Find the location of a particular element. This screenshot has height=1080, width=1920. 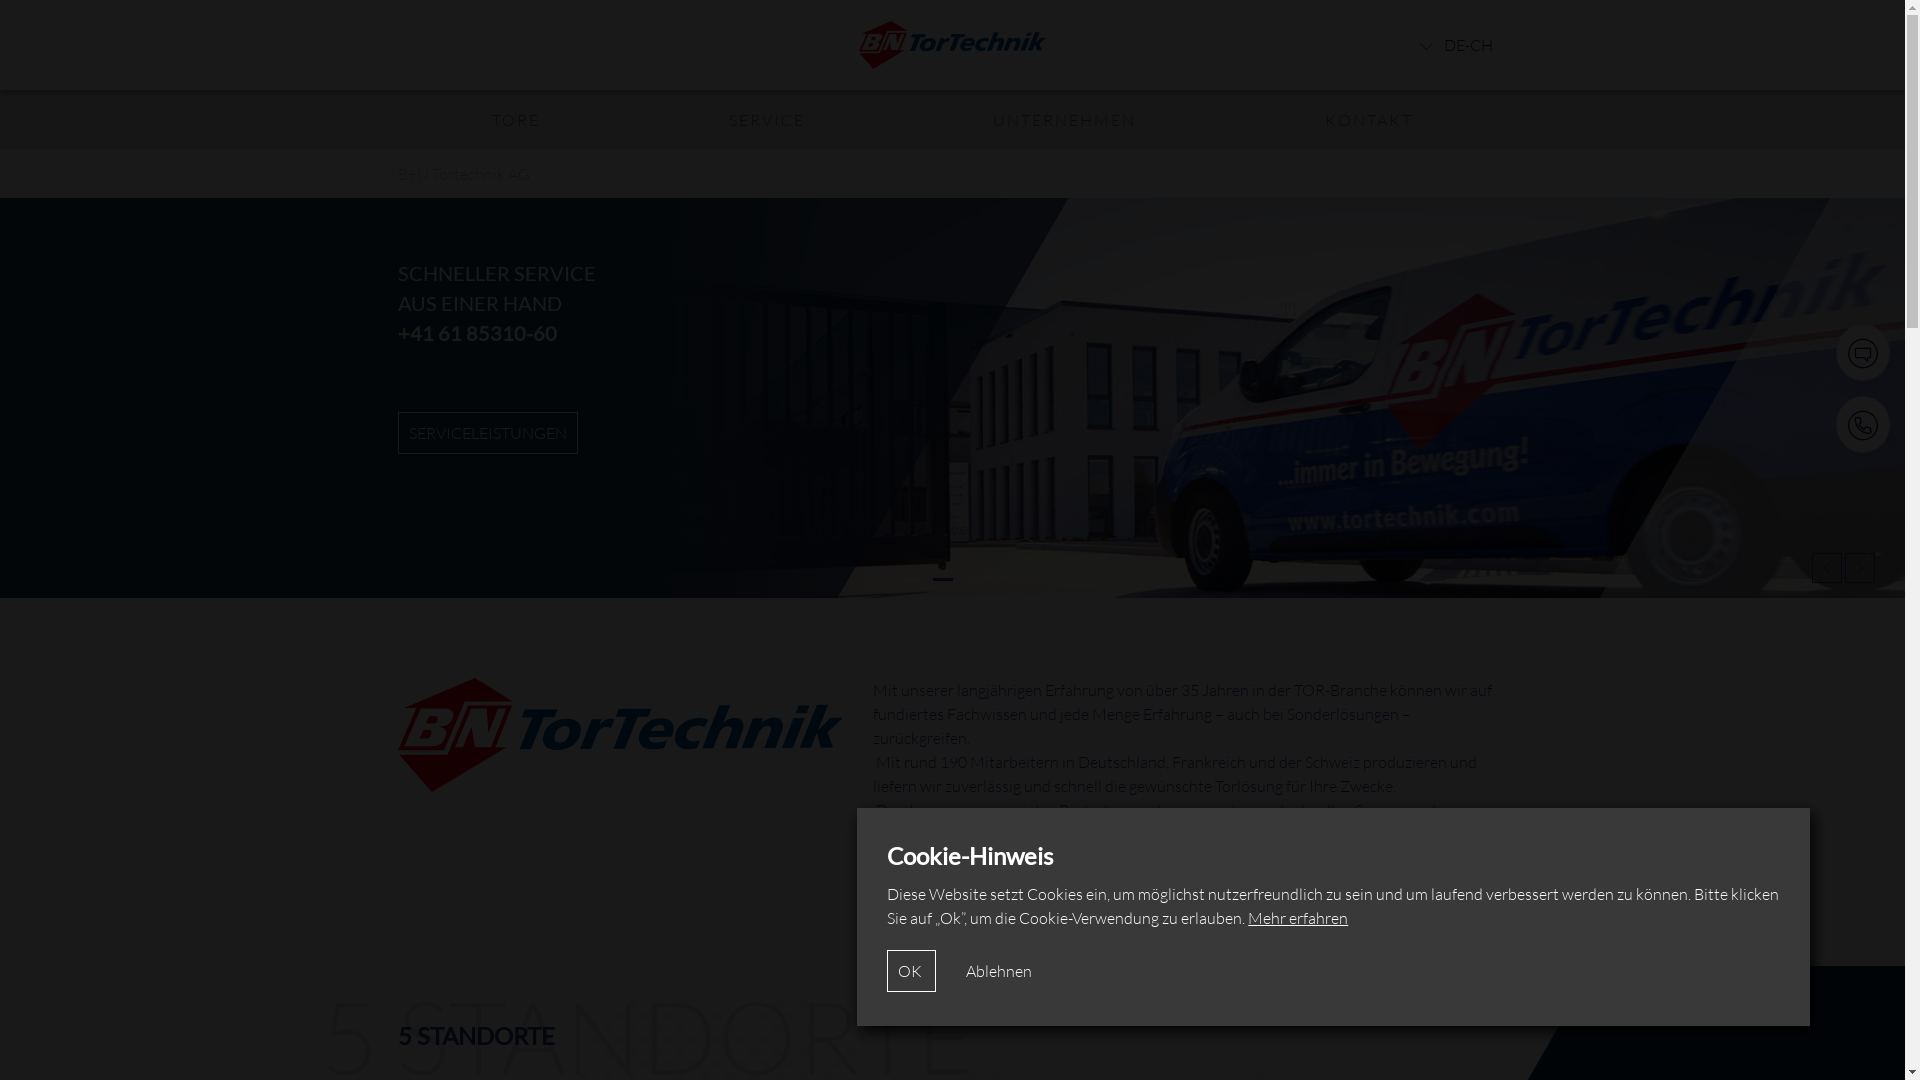

Mehr erfahren is located at coordinates (1298, 918).